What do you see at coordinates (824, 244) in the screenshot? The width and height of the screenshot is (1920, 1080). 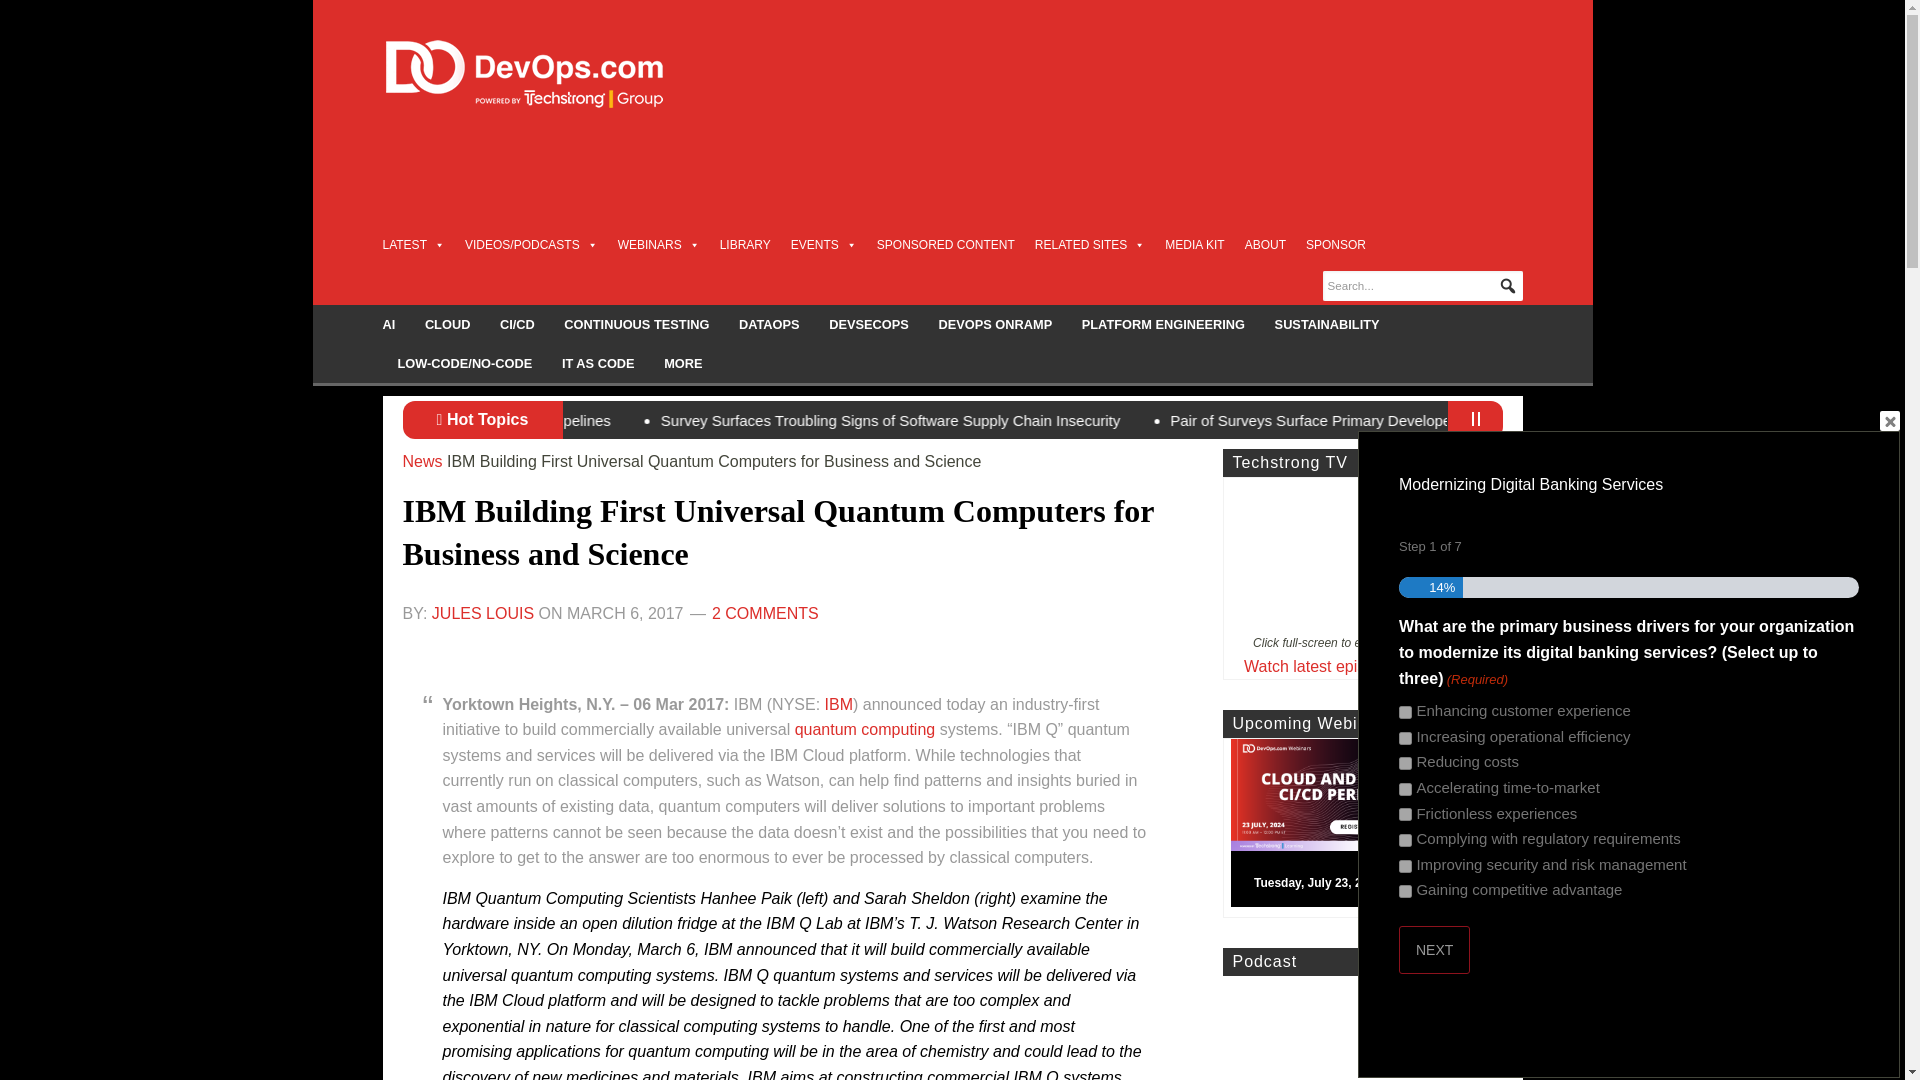 I see `EVENTS` at bounding box center [824, 244].